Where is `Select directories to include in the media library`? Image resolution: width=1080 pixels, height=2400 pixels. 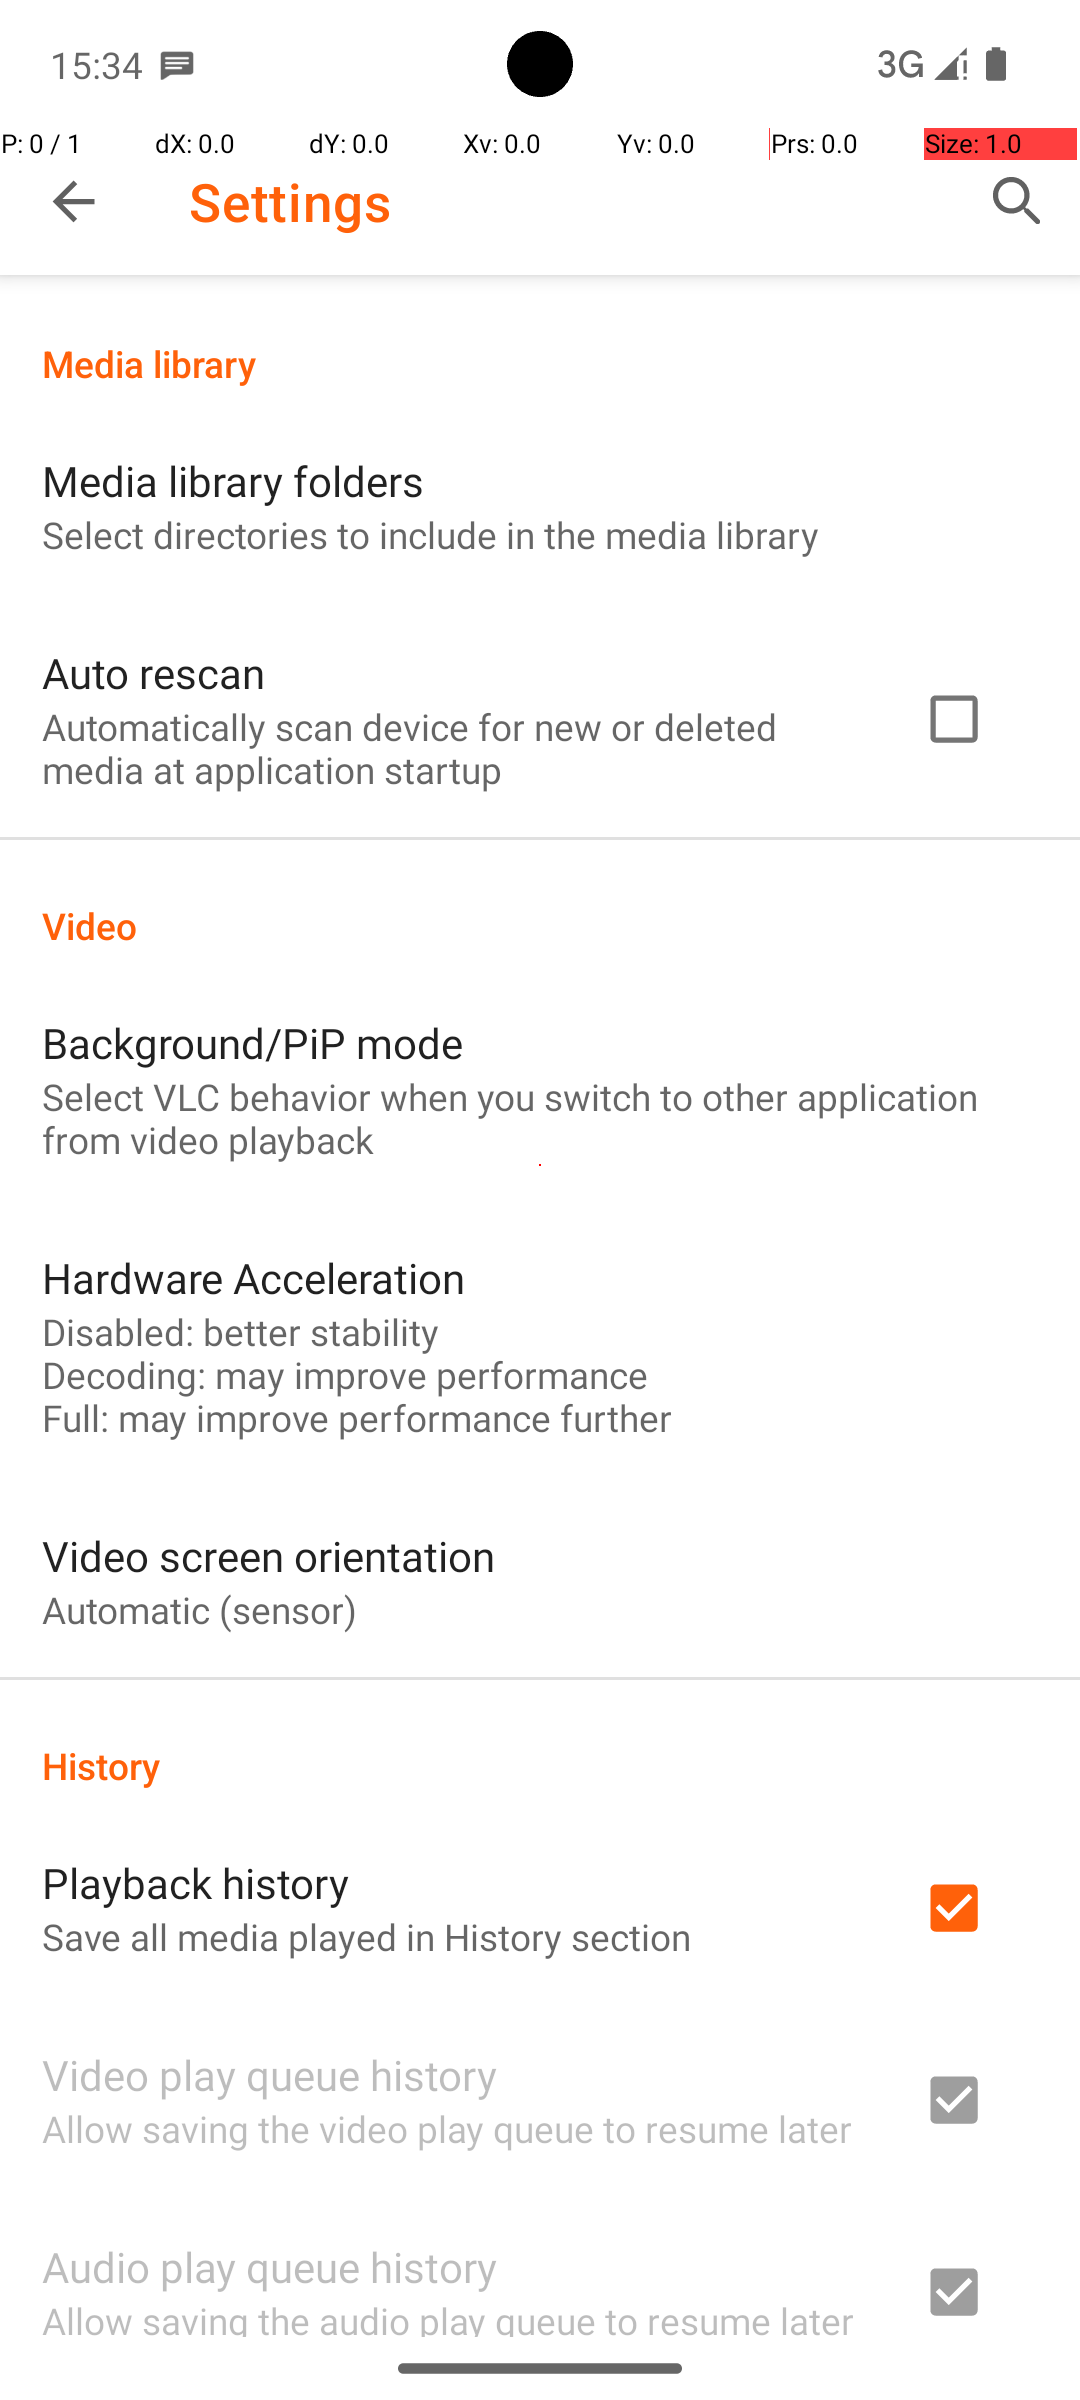 Select directories to include in the media library is located at coordinates (430, 534).